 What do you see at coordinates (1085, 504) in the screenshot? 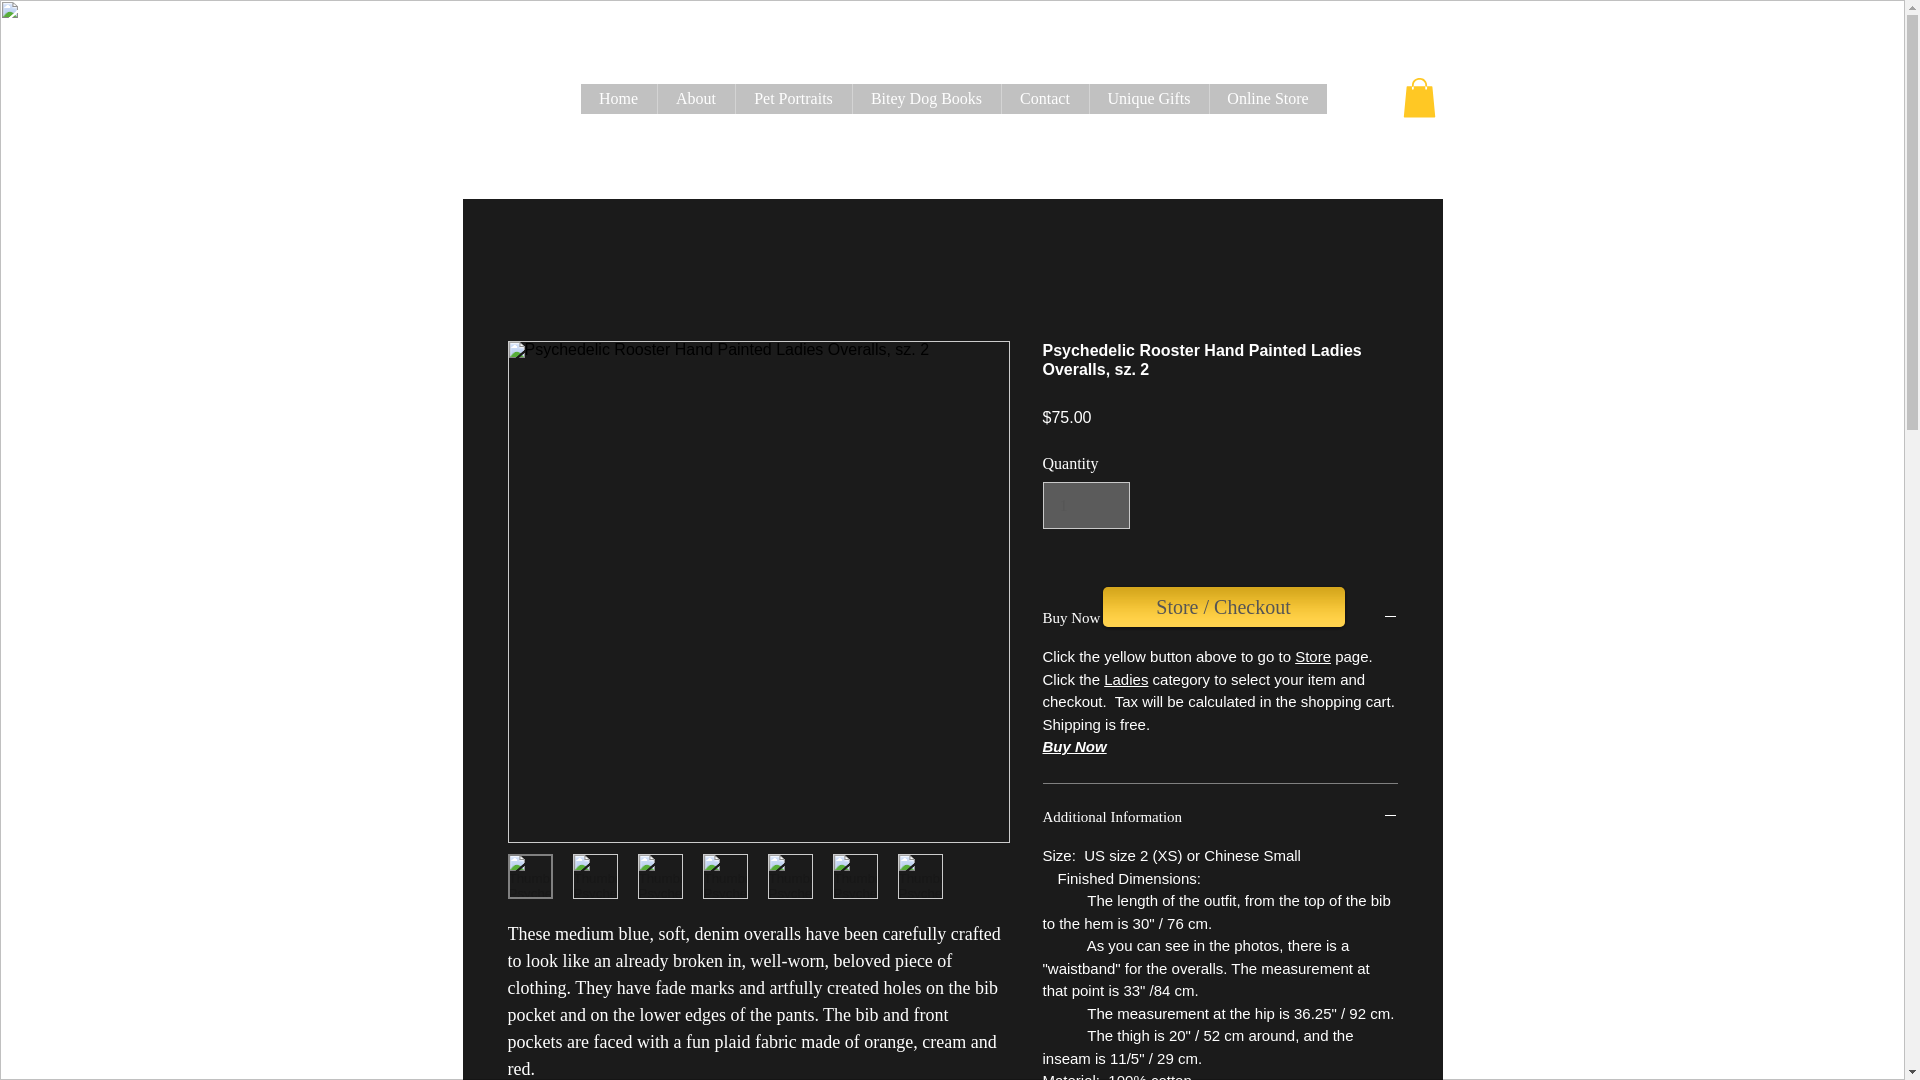
I see `1` at bounding box center [1085, 504].